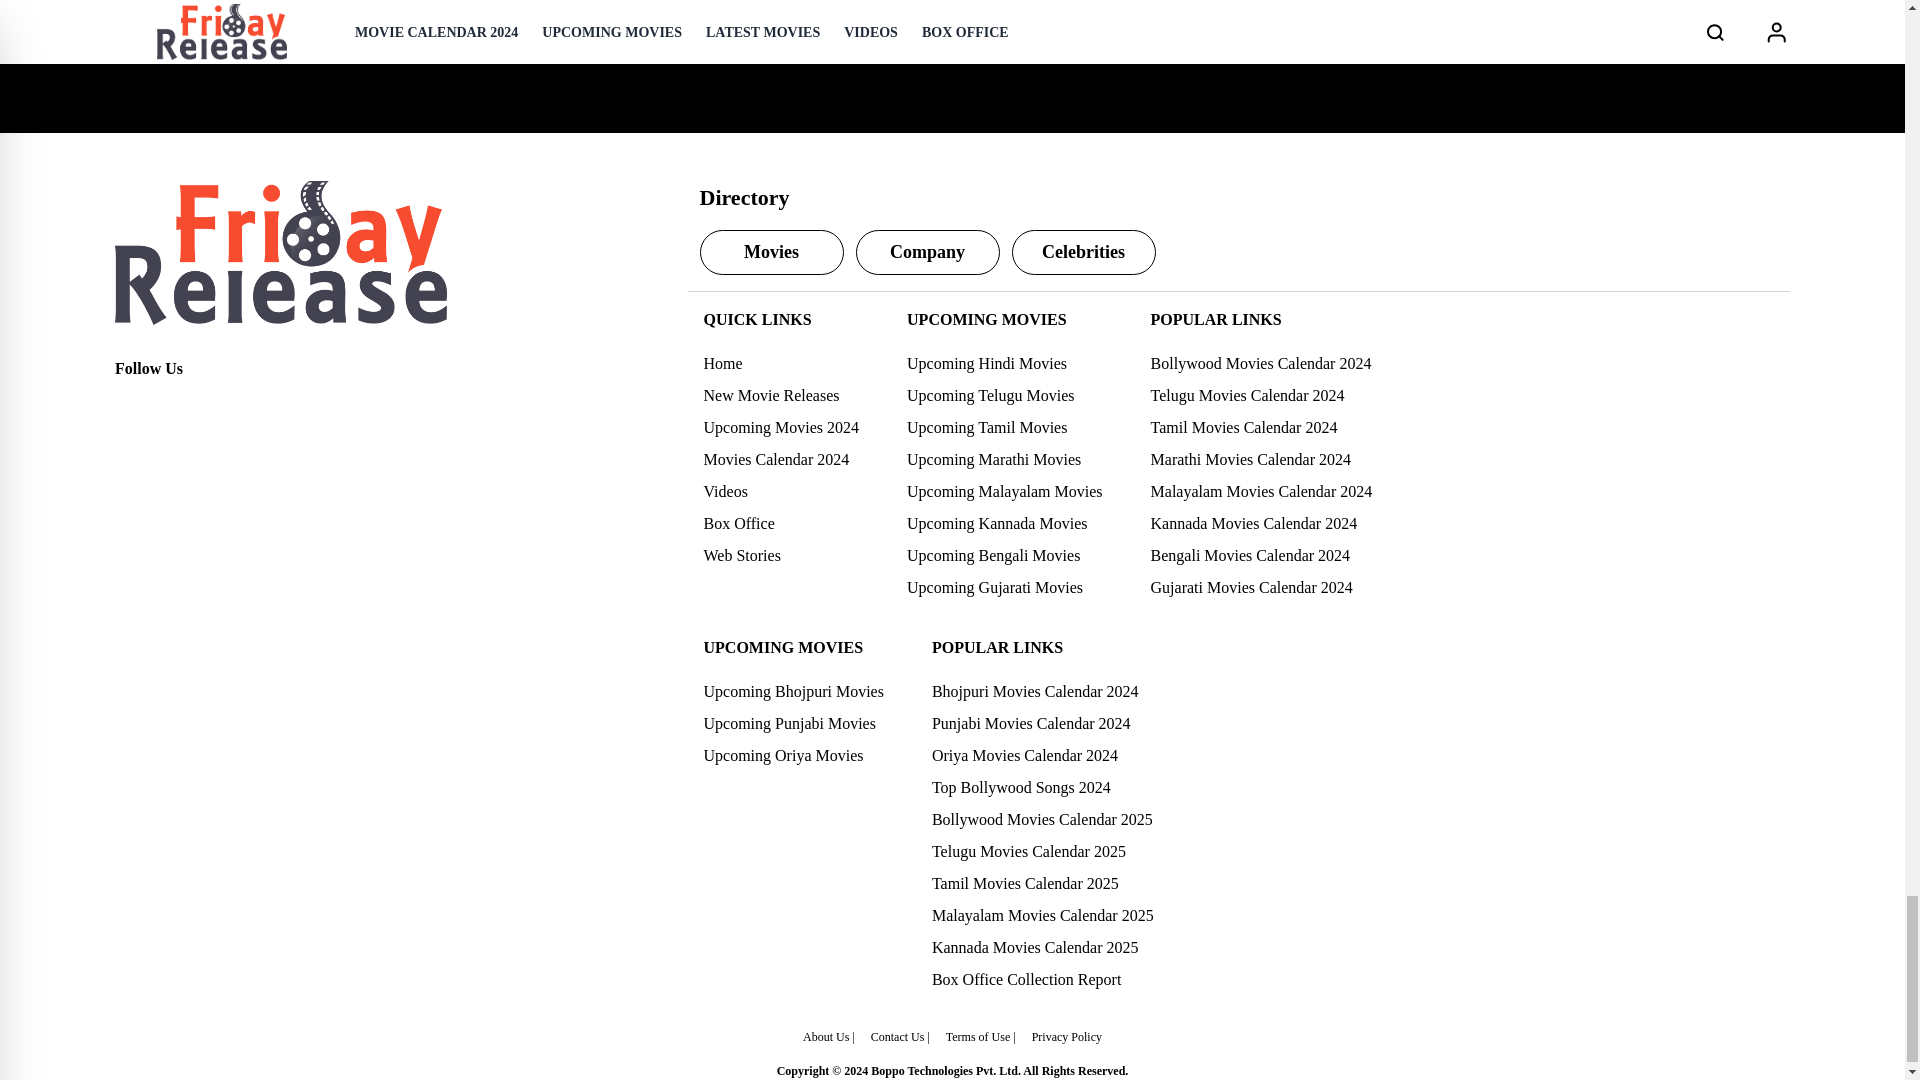 The width and height of the screenshot is (1920, 1080). What do you see at coordinates (131, 404) in the screenshot?
I see `Facebook Page` at bounding box center [131, 404].